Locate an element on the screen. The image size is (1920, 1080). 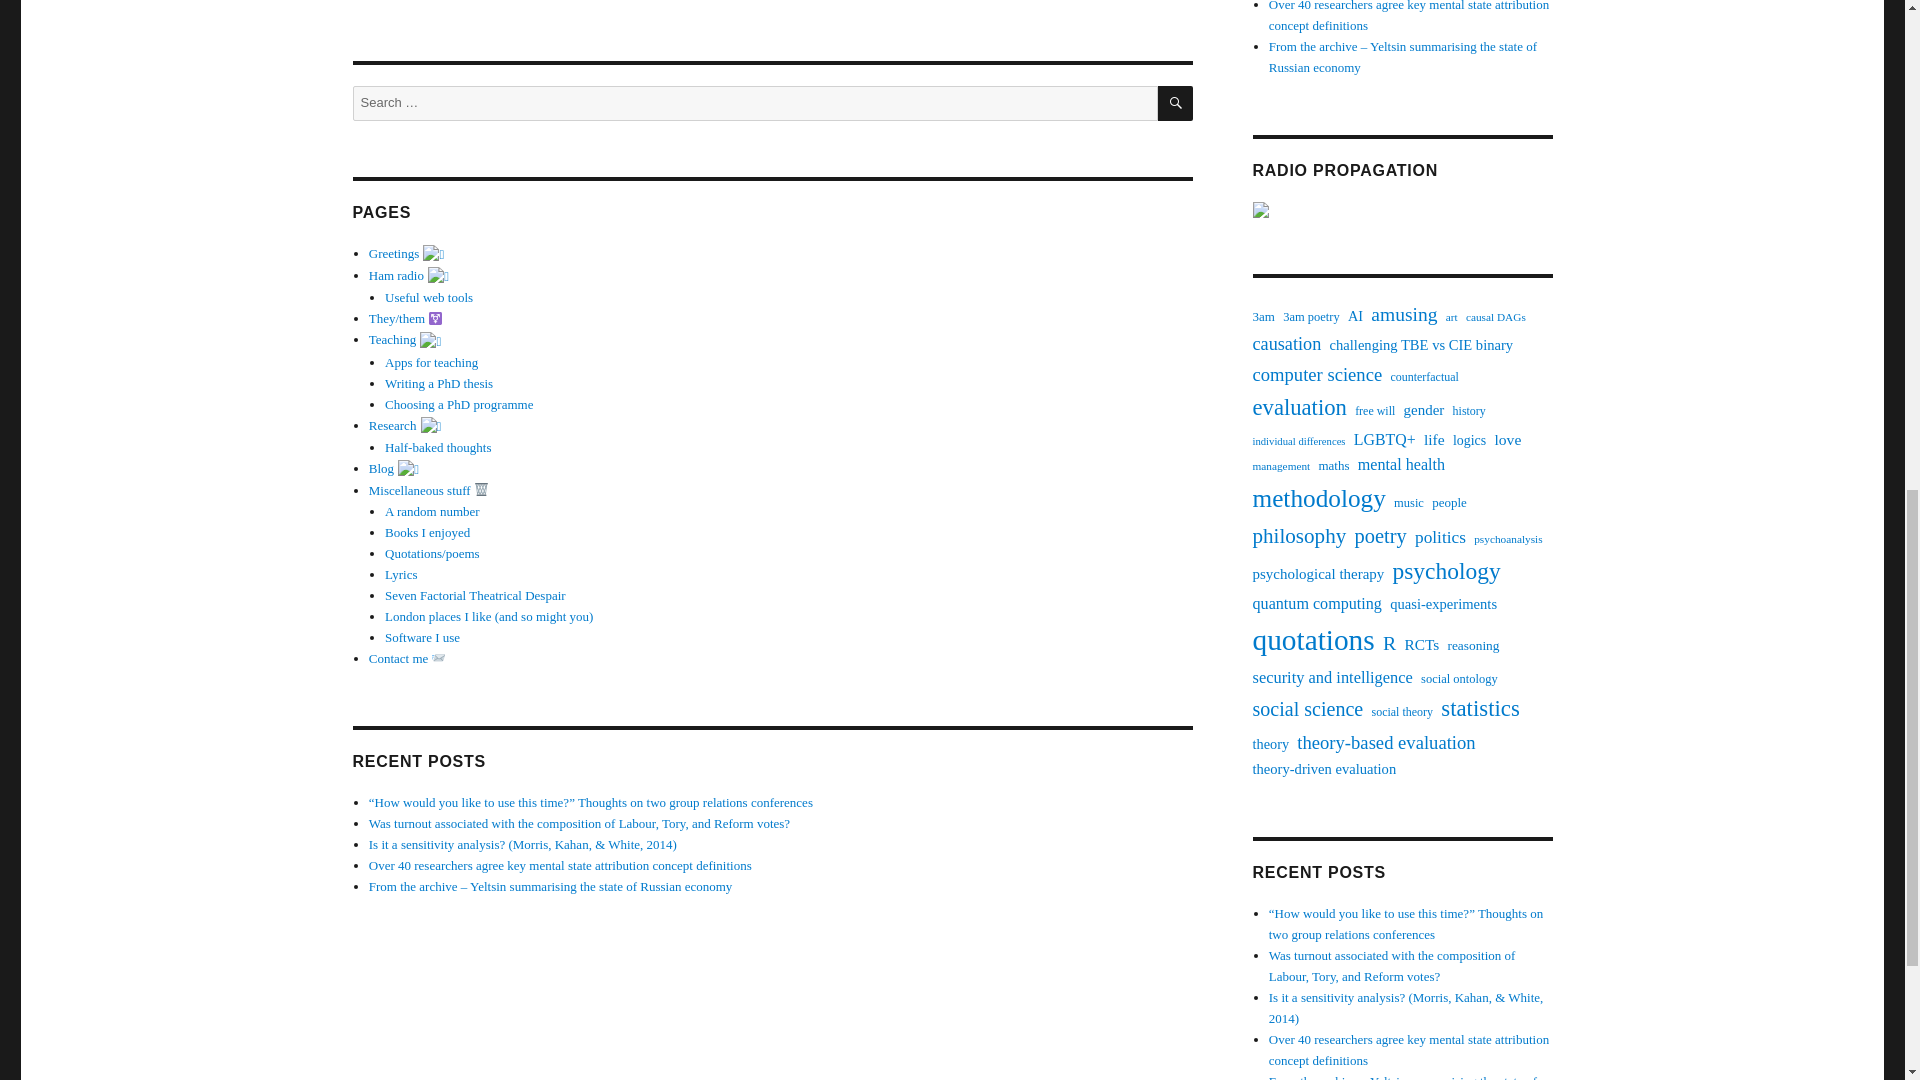
Half-baked thoughts is located at coordinates (438, 446).